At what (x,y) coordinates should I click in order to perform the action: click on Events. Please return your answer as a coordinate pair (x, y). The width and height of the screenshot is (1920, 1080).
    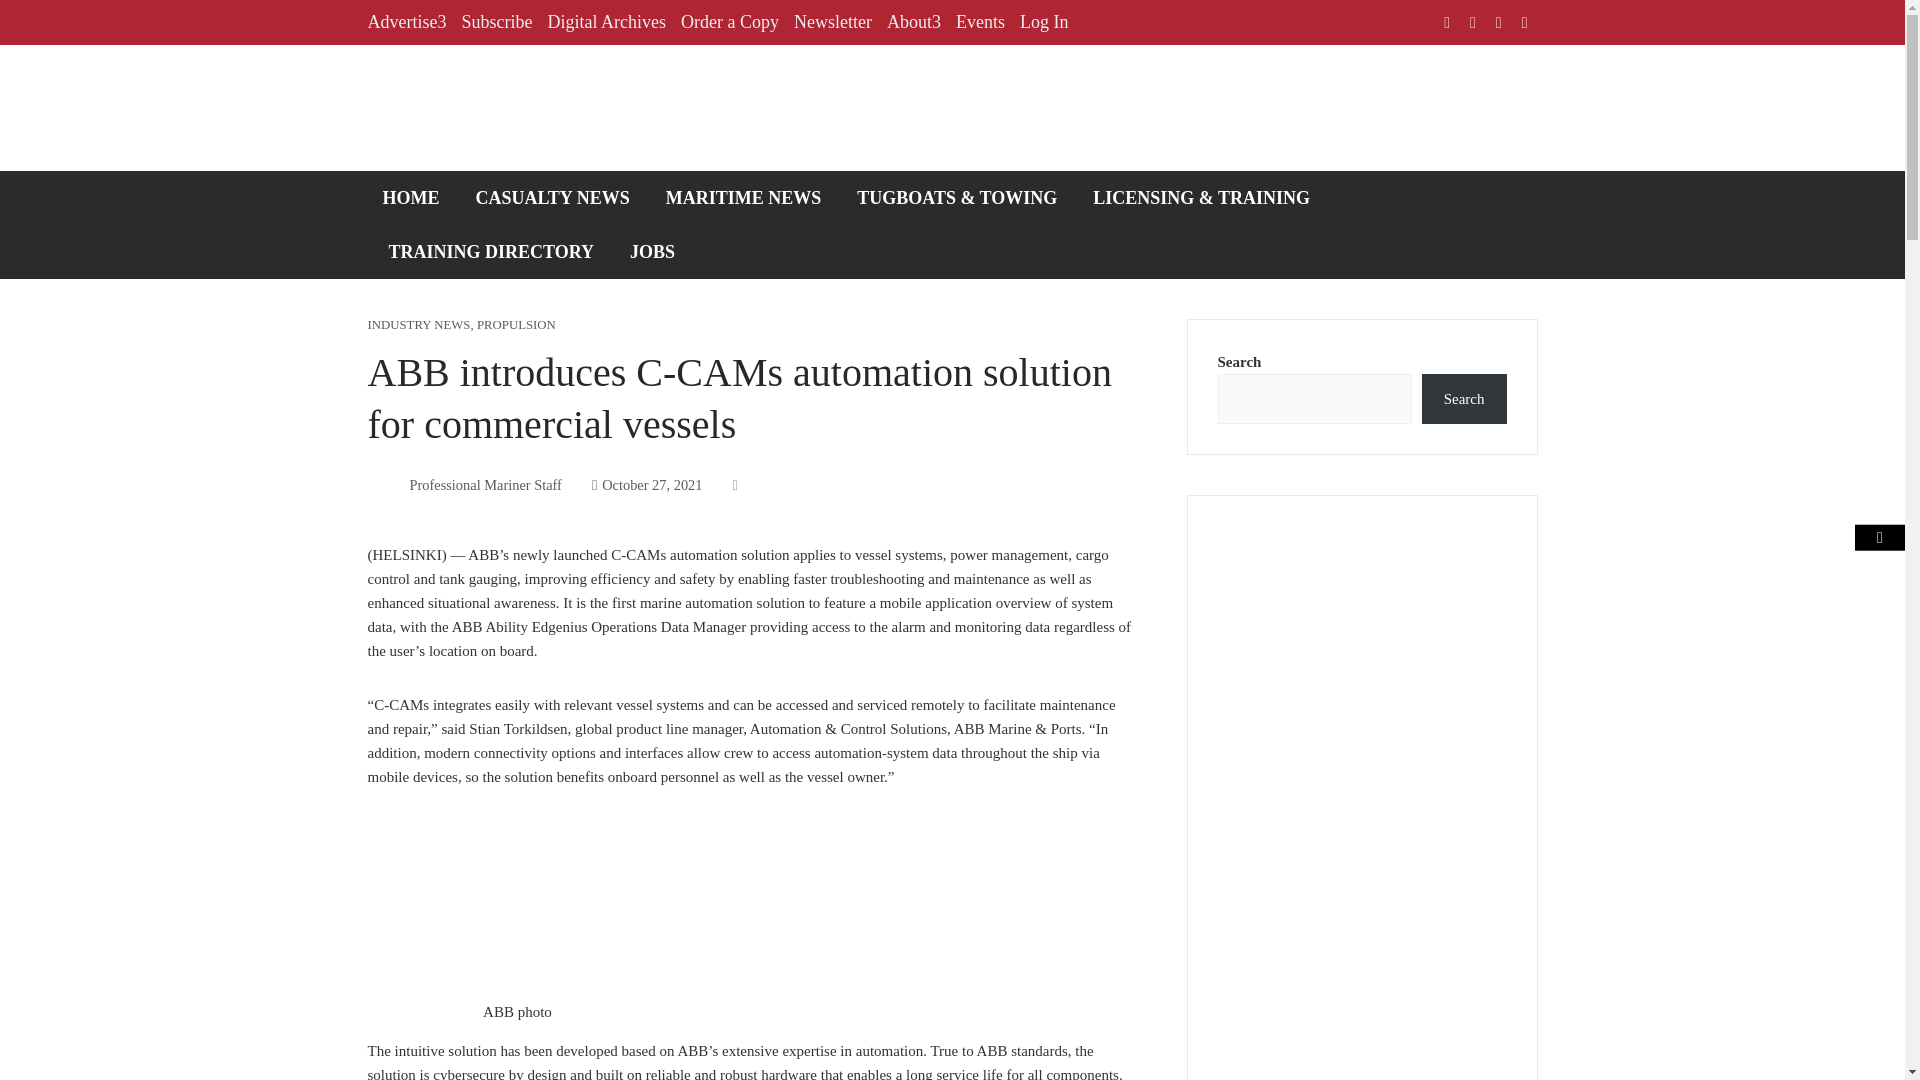
    Looking at the image, I should click on (980, 22).